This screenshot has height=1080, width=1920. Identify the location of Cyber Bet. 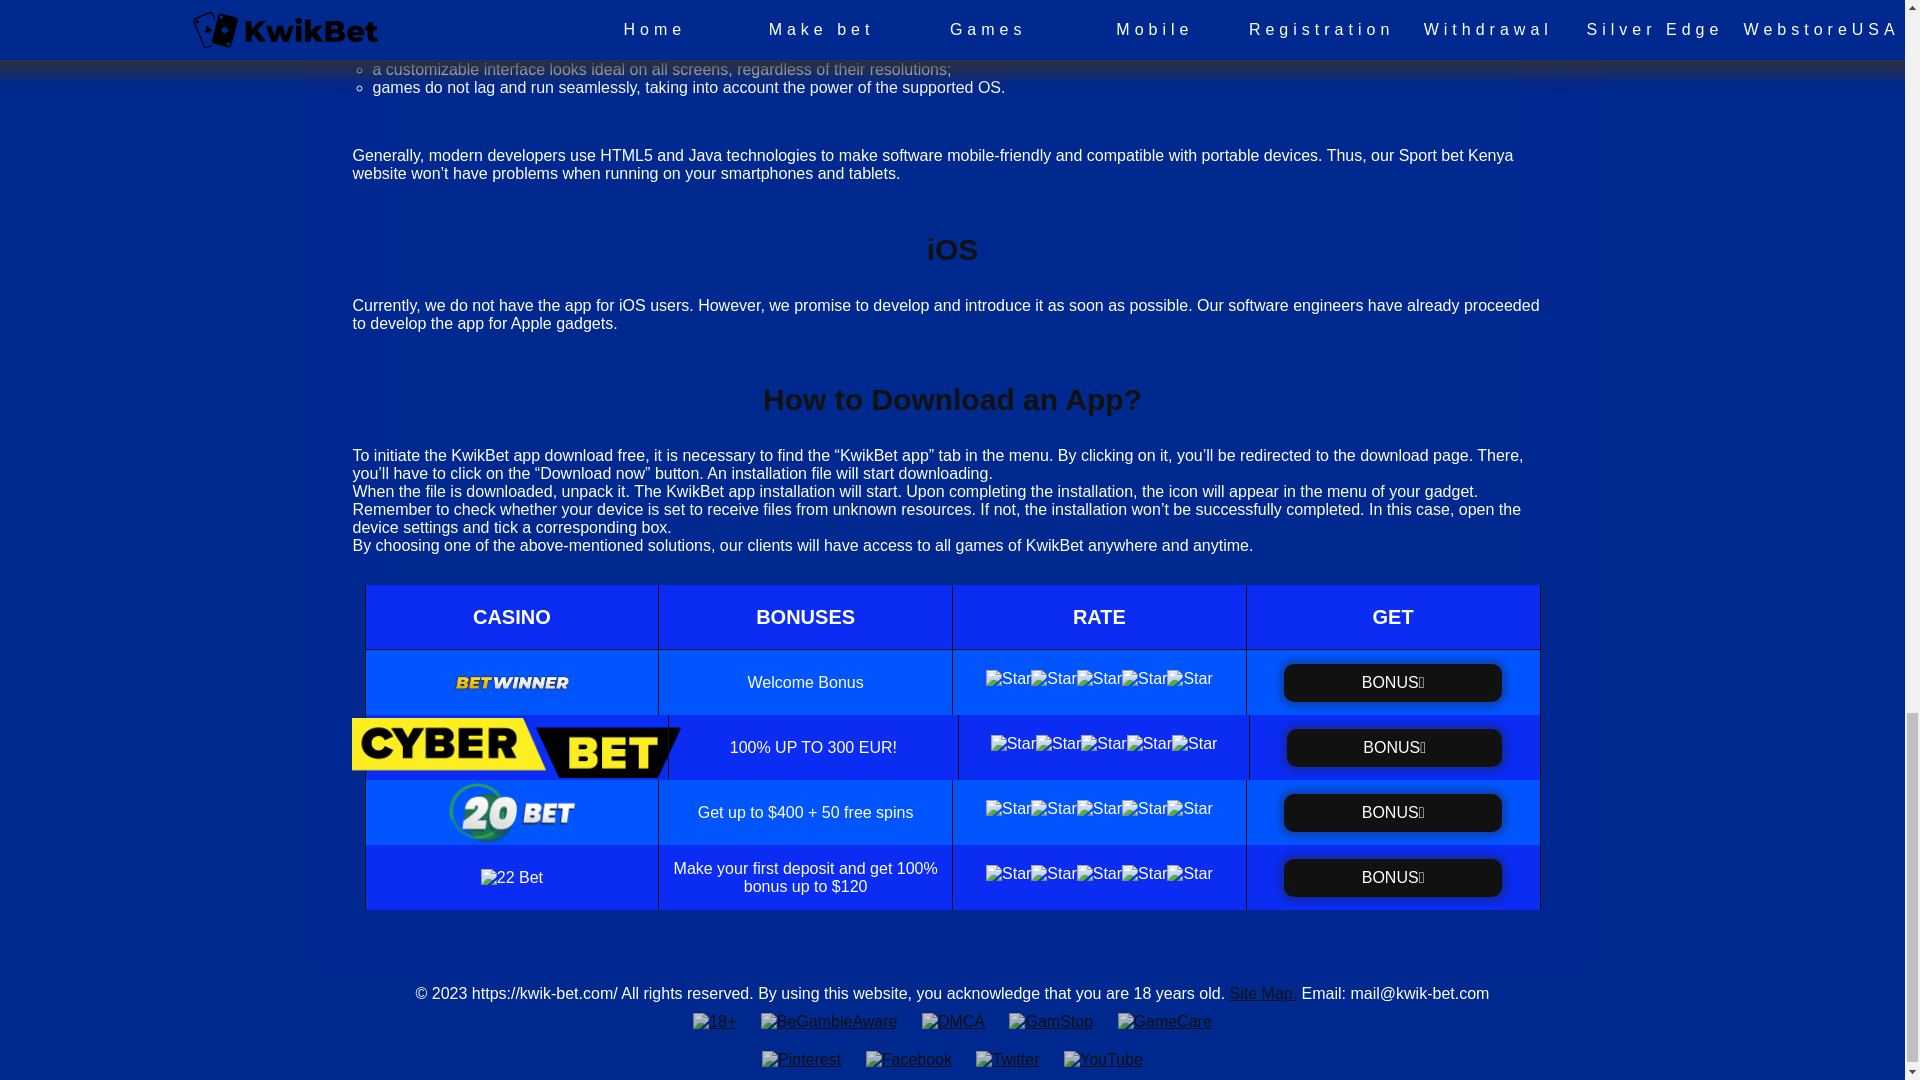
(1394, 746).